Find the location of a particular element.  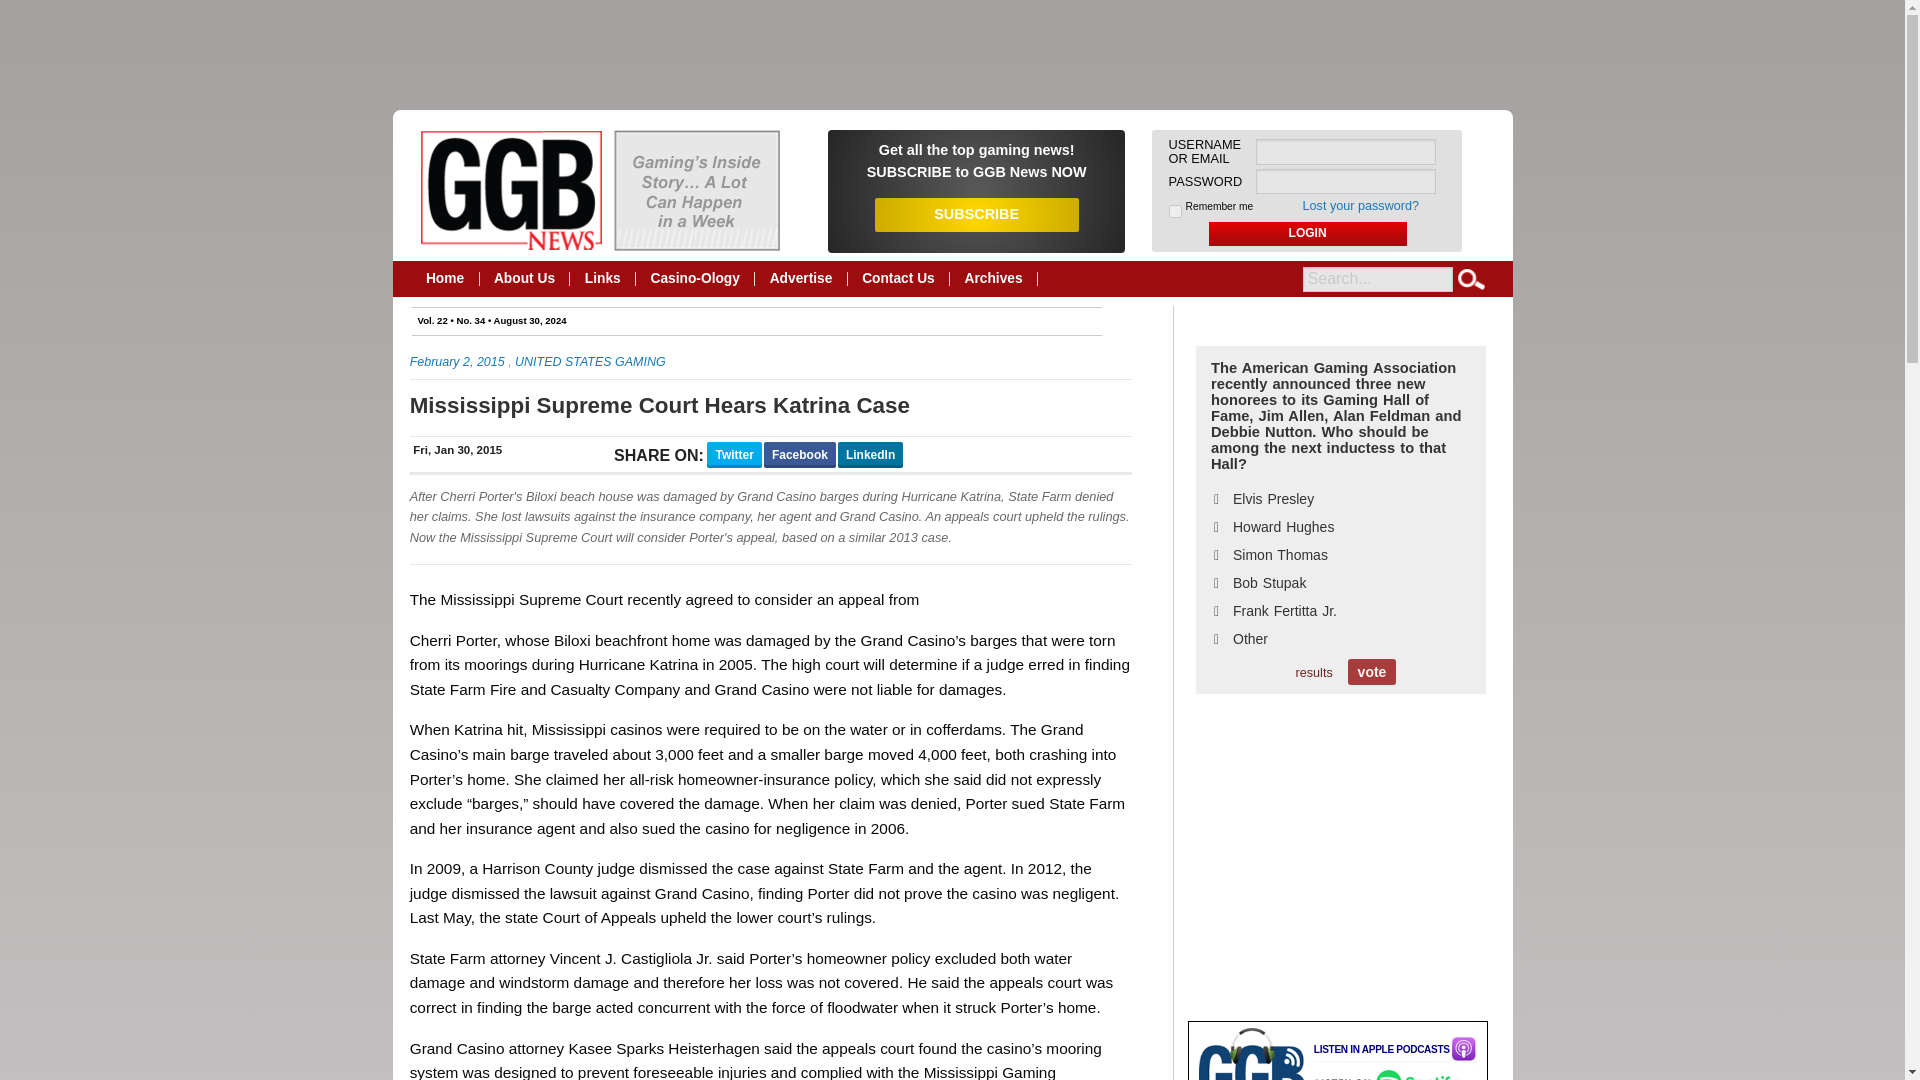

Home is located at coordinates (446, 279).